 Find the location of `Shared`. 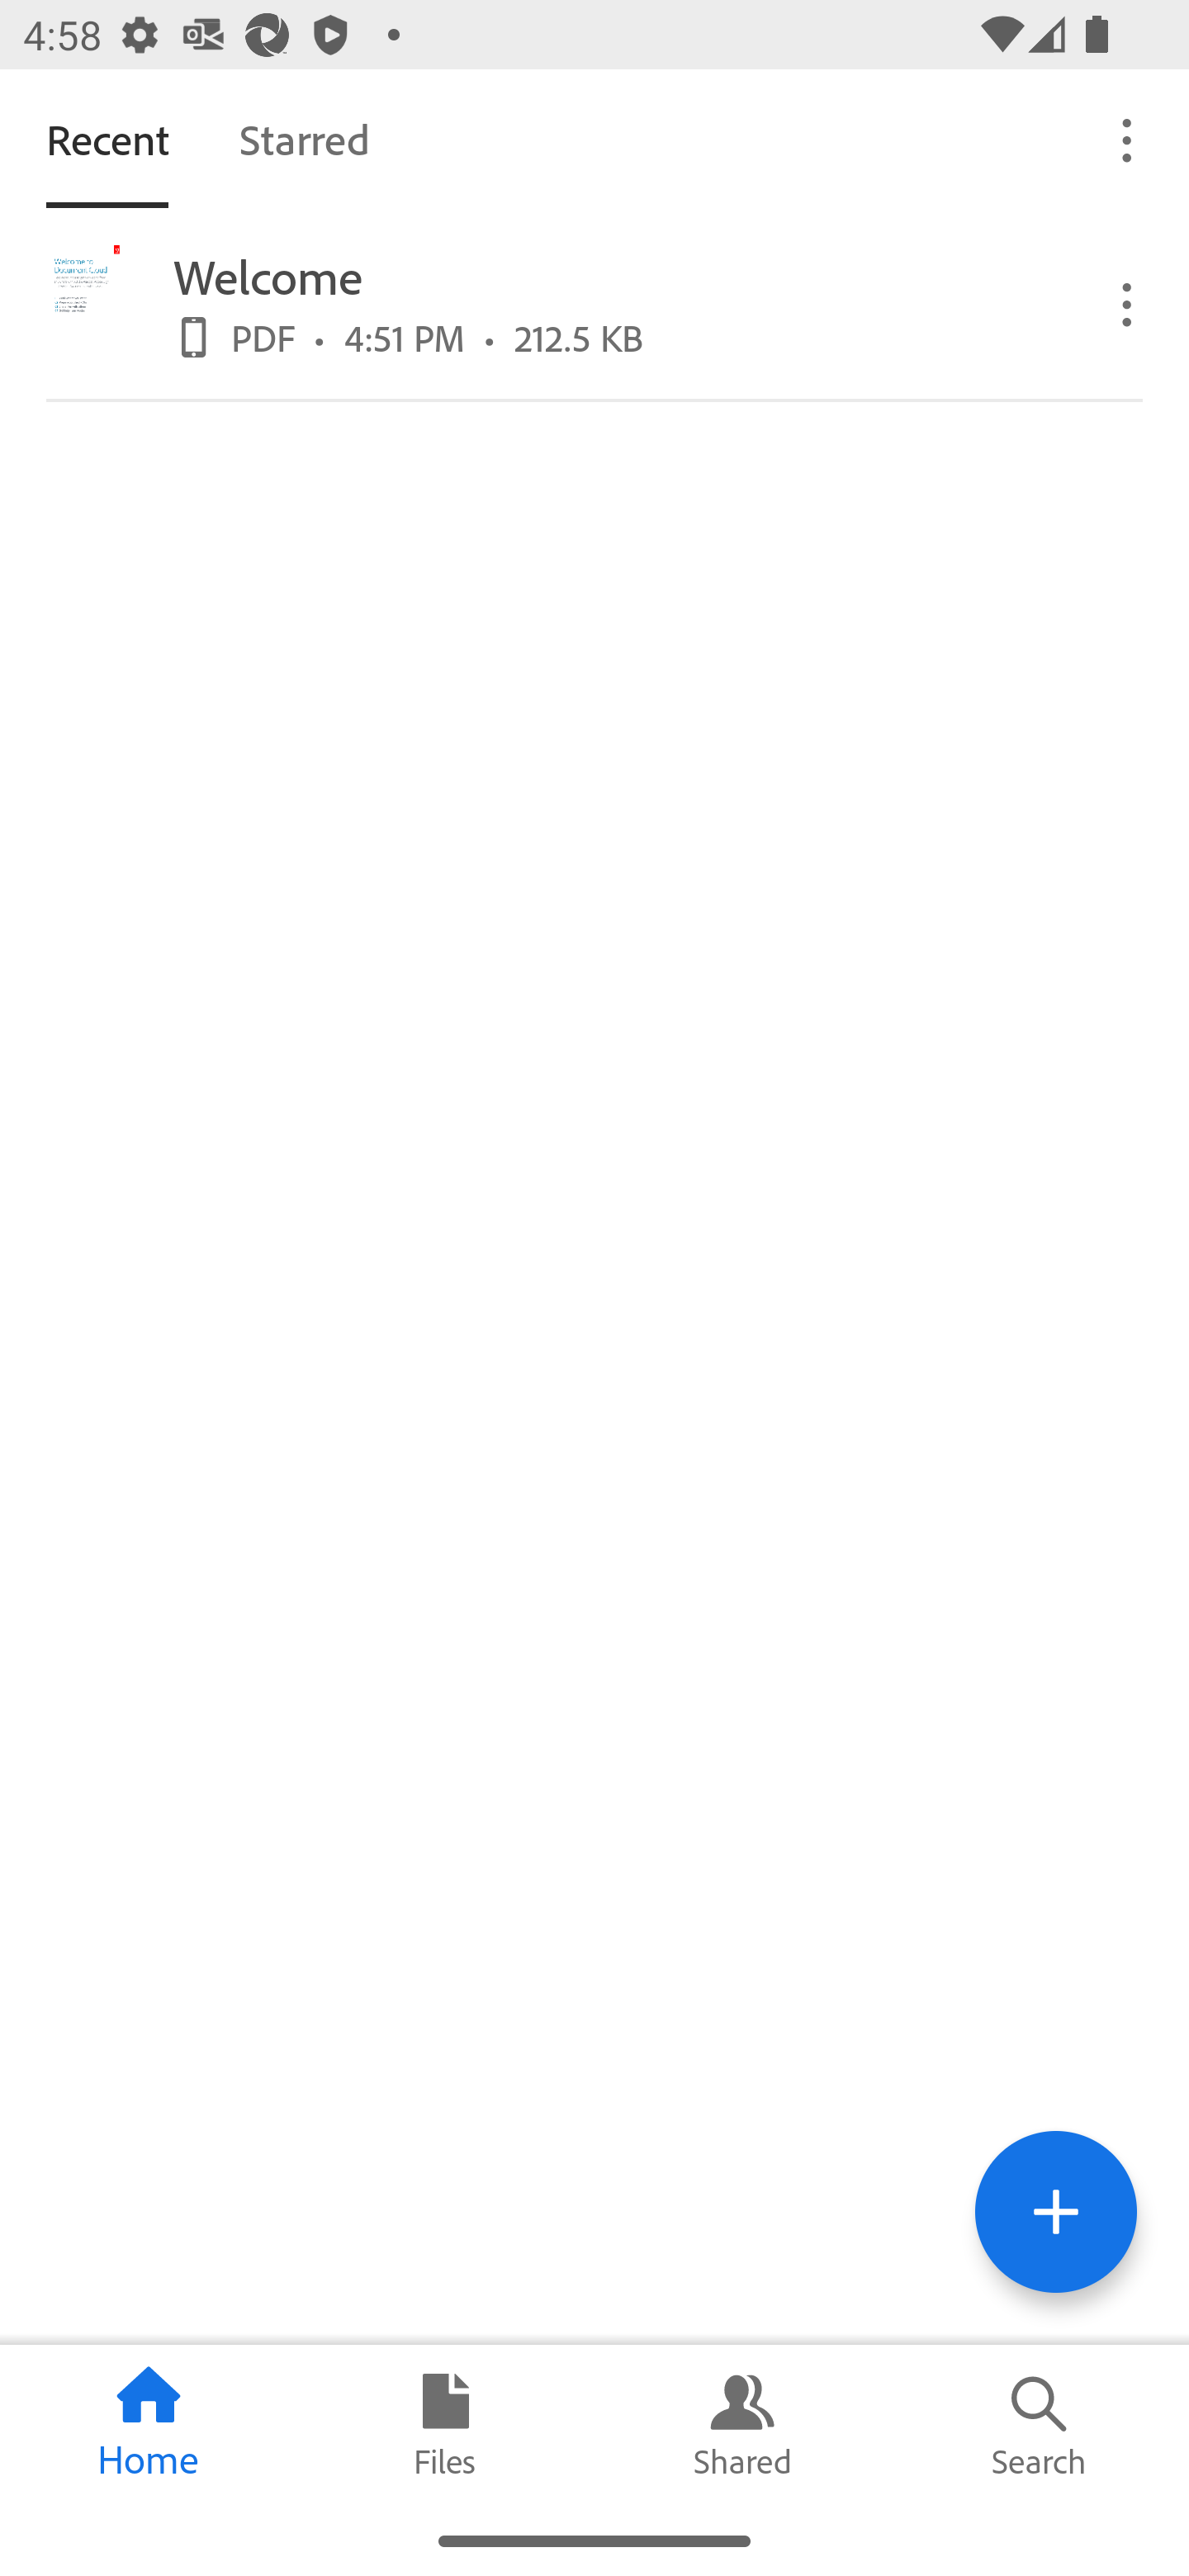

Shared is located at coordinates (743, 2425).